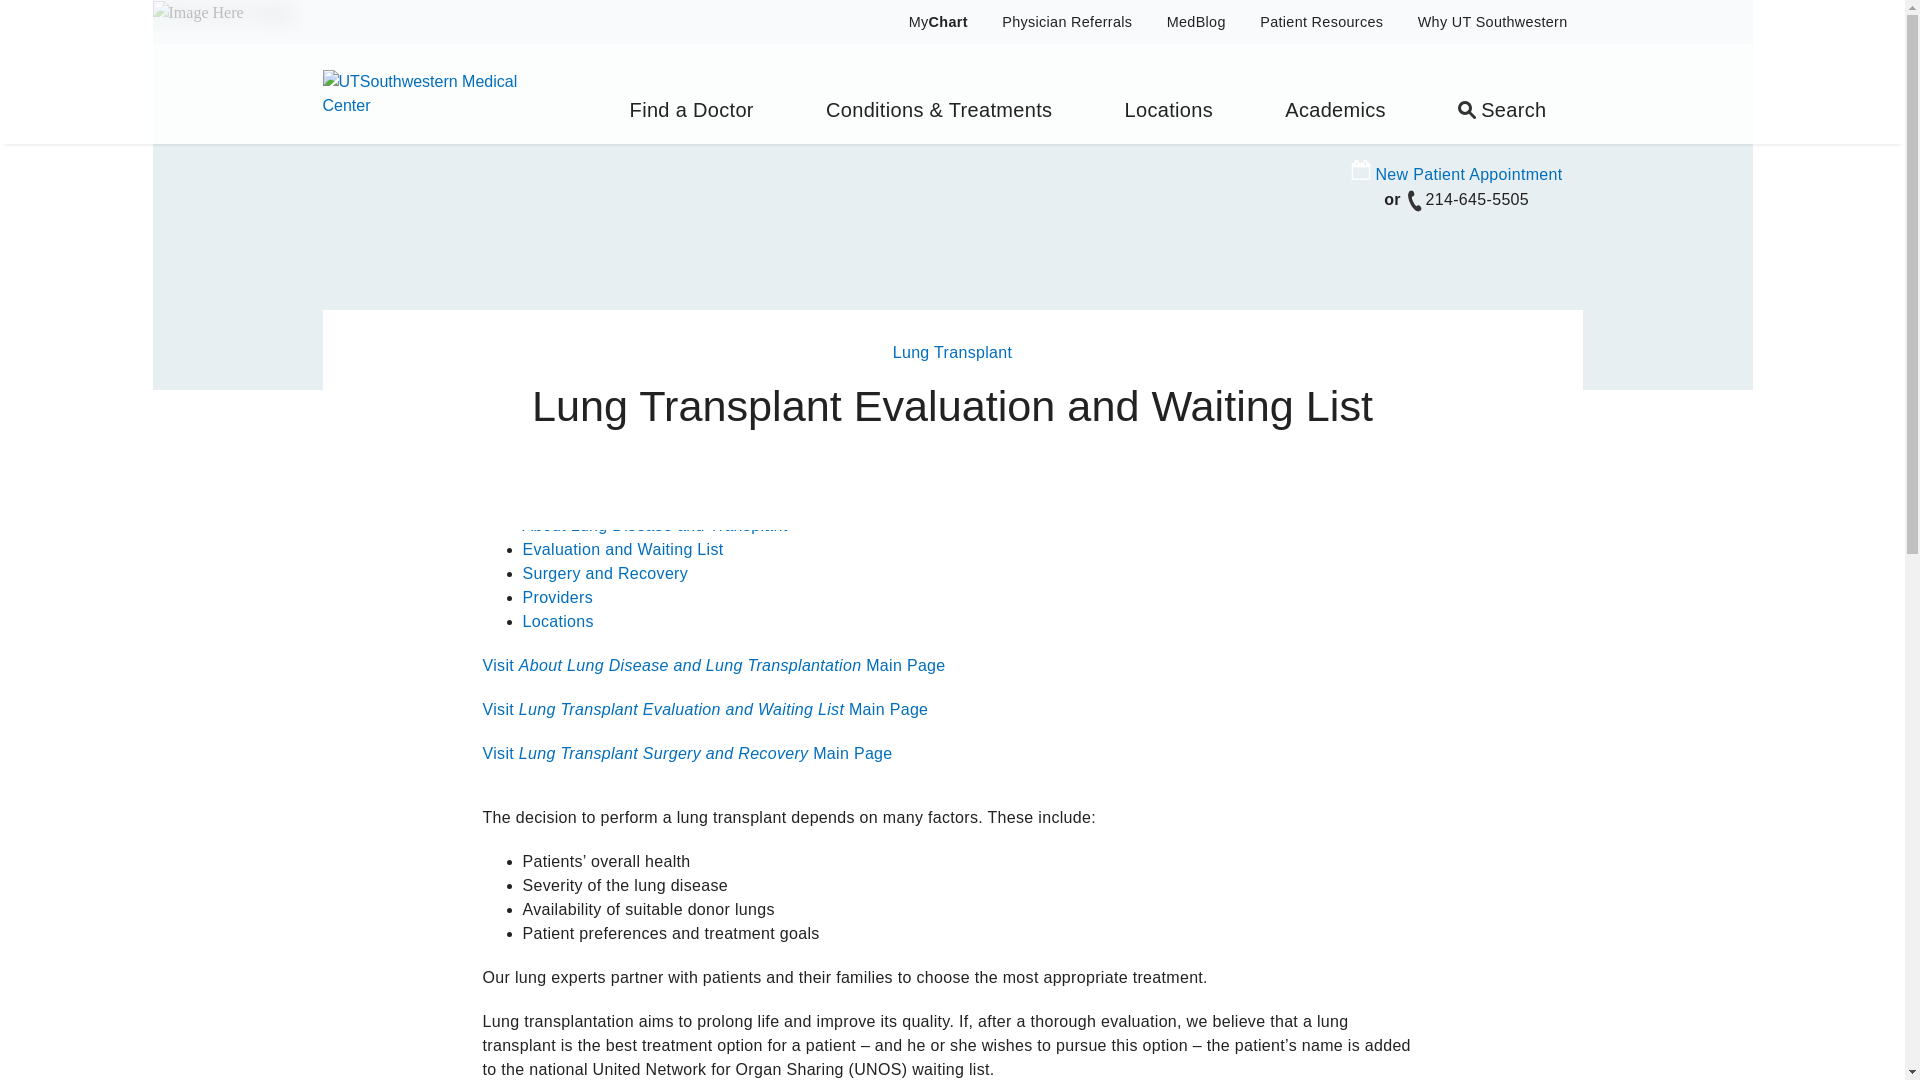  I want to click on Section Homepage, so click(594, 500).